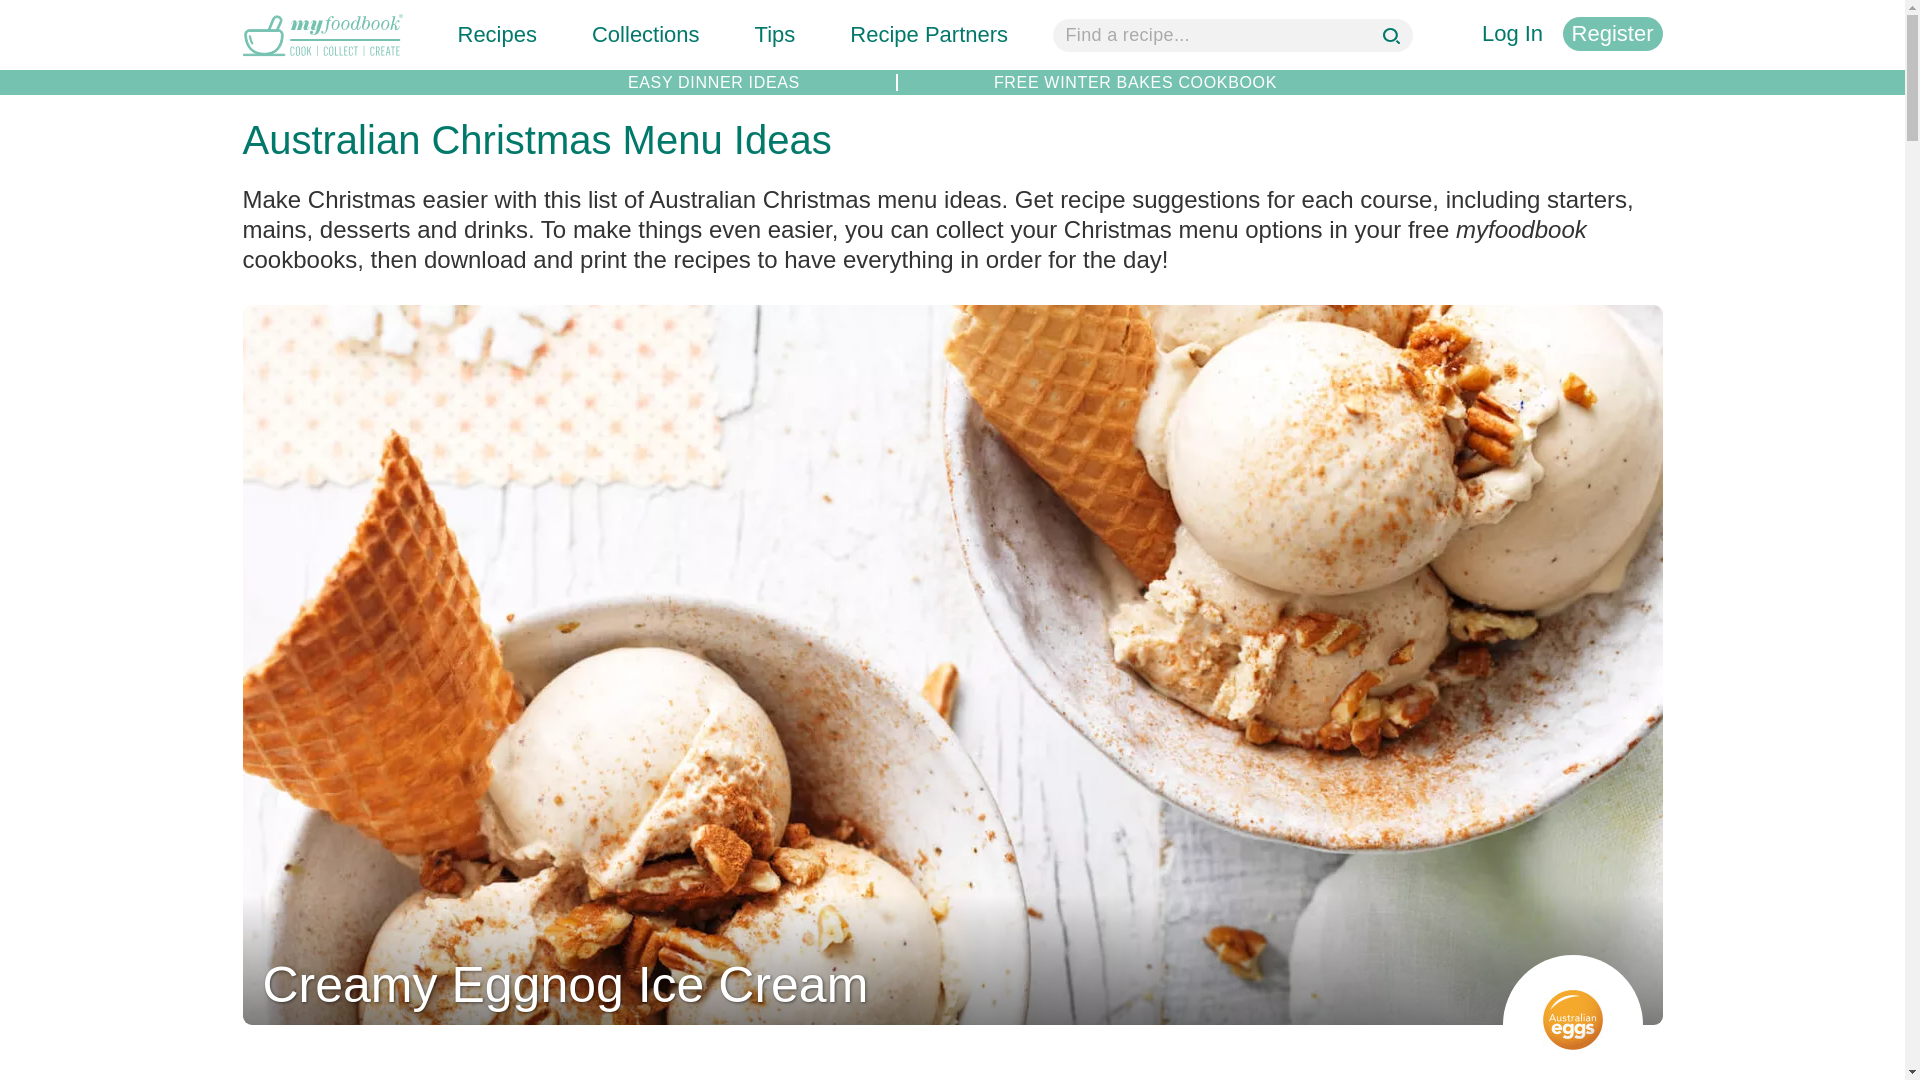 This screenshot has height=1080, width=1920. Describe the element at coordinates (1612, 34) in the screenshot. I see `Register` at that location.